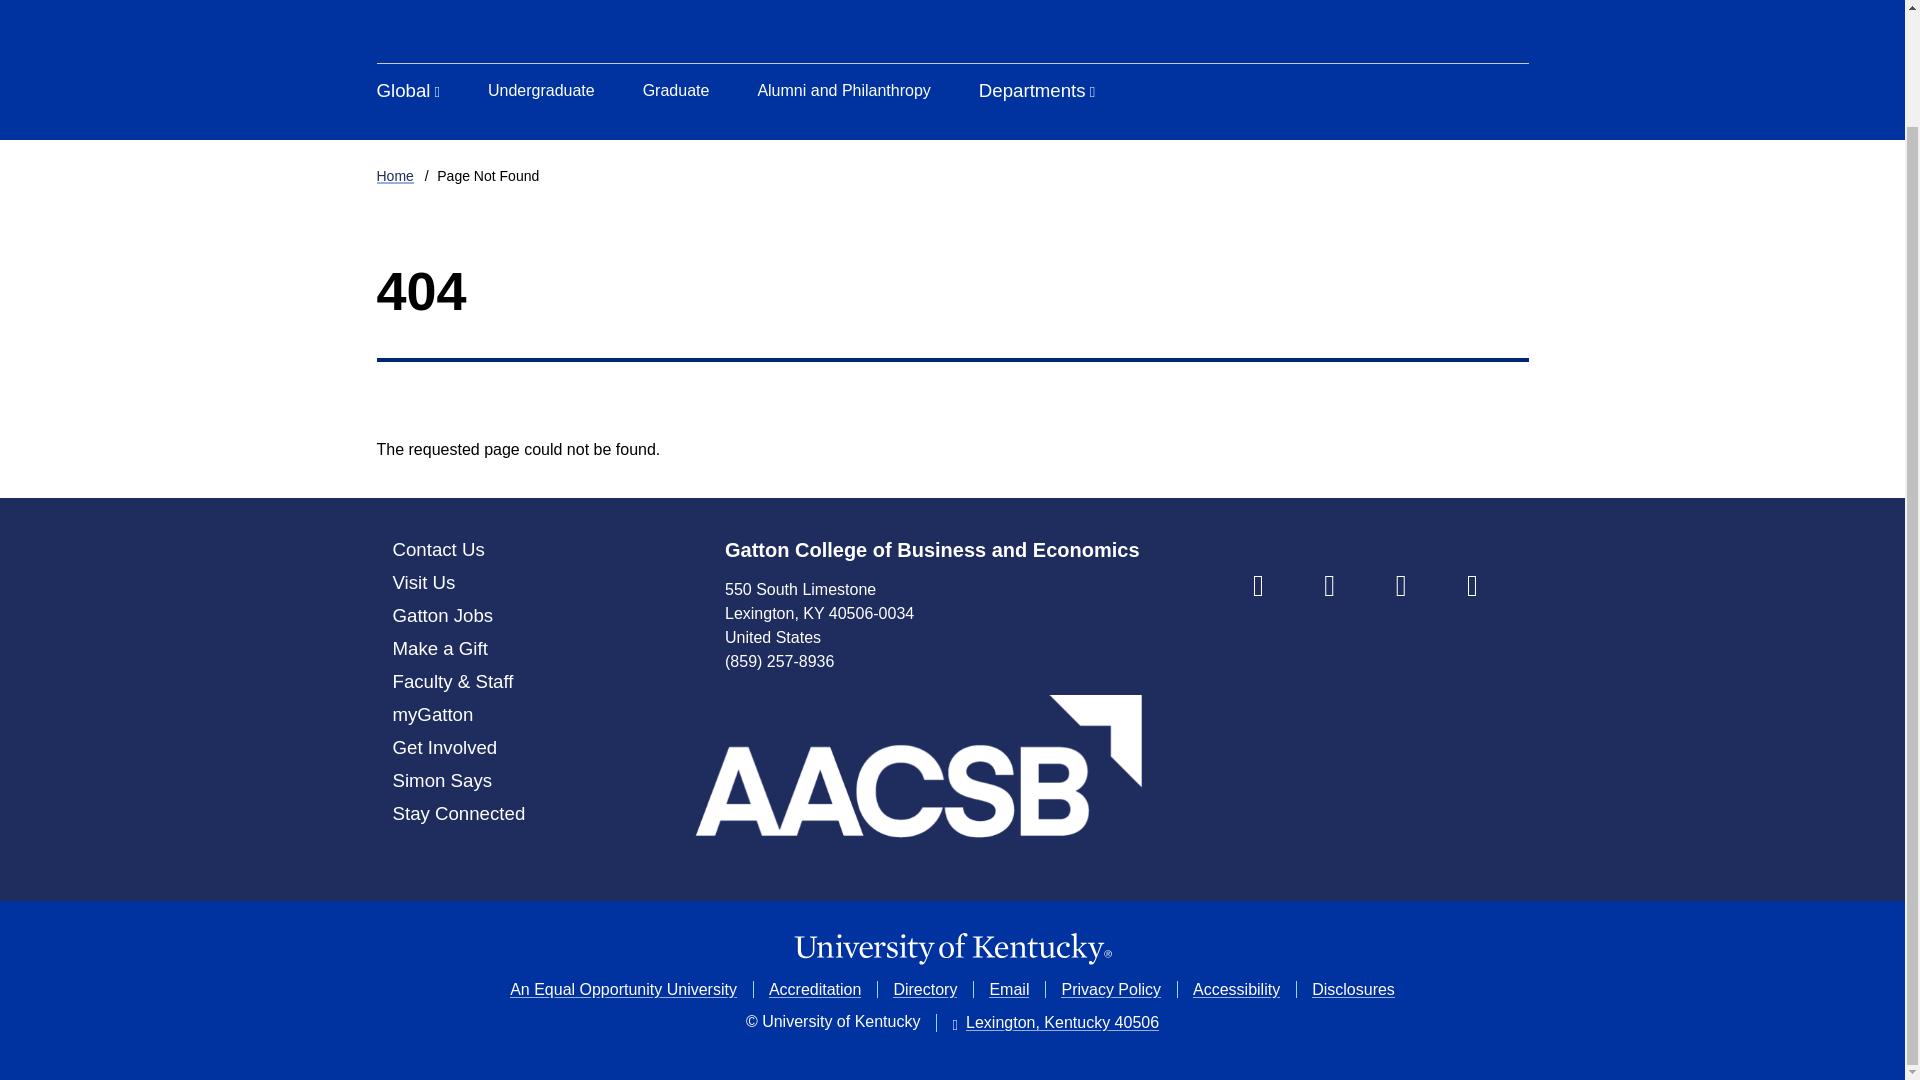 This screenshot has width=1920, height=1080. Describe the element at coordinates (624, 988) in the screenshot. I see `An Equal Opportunity University` at that location.